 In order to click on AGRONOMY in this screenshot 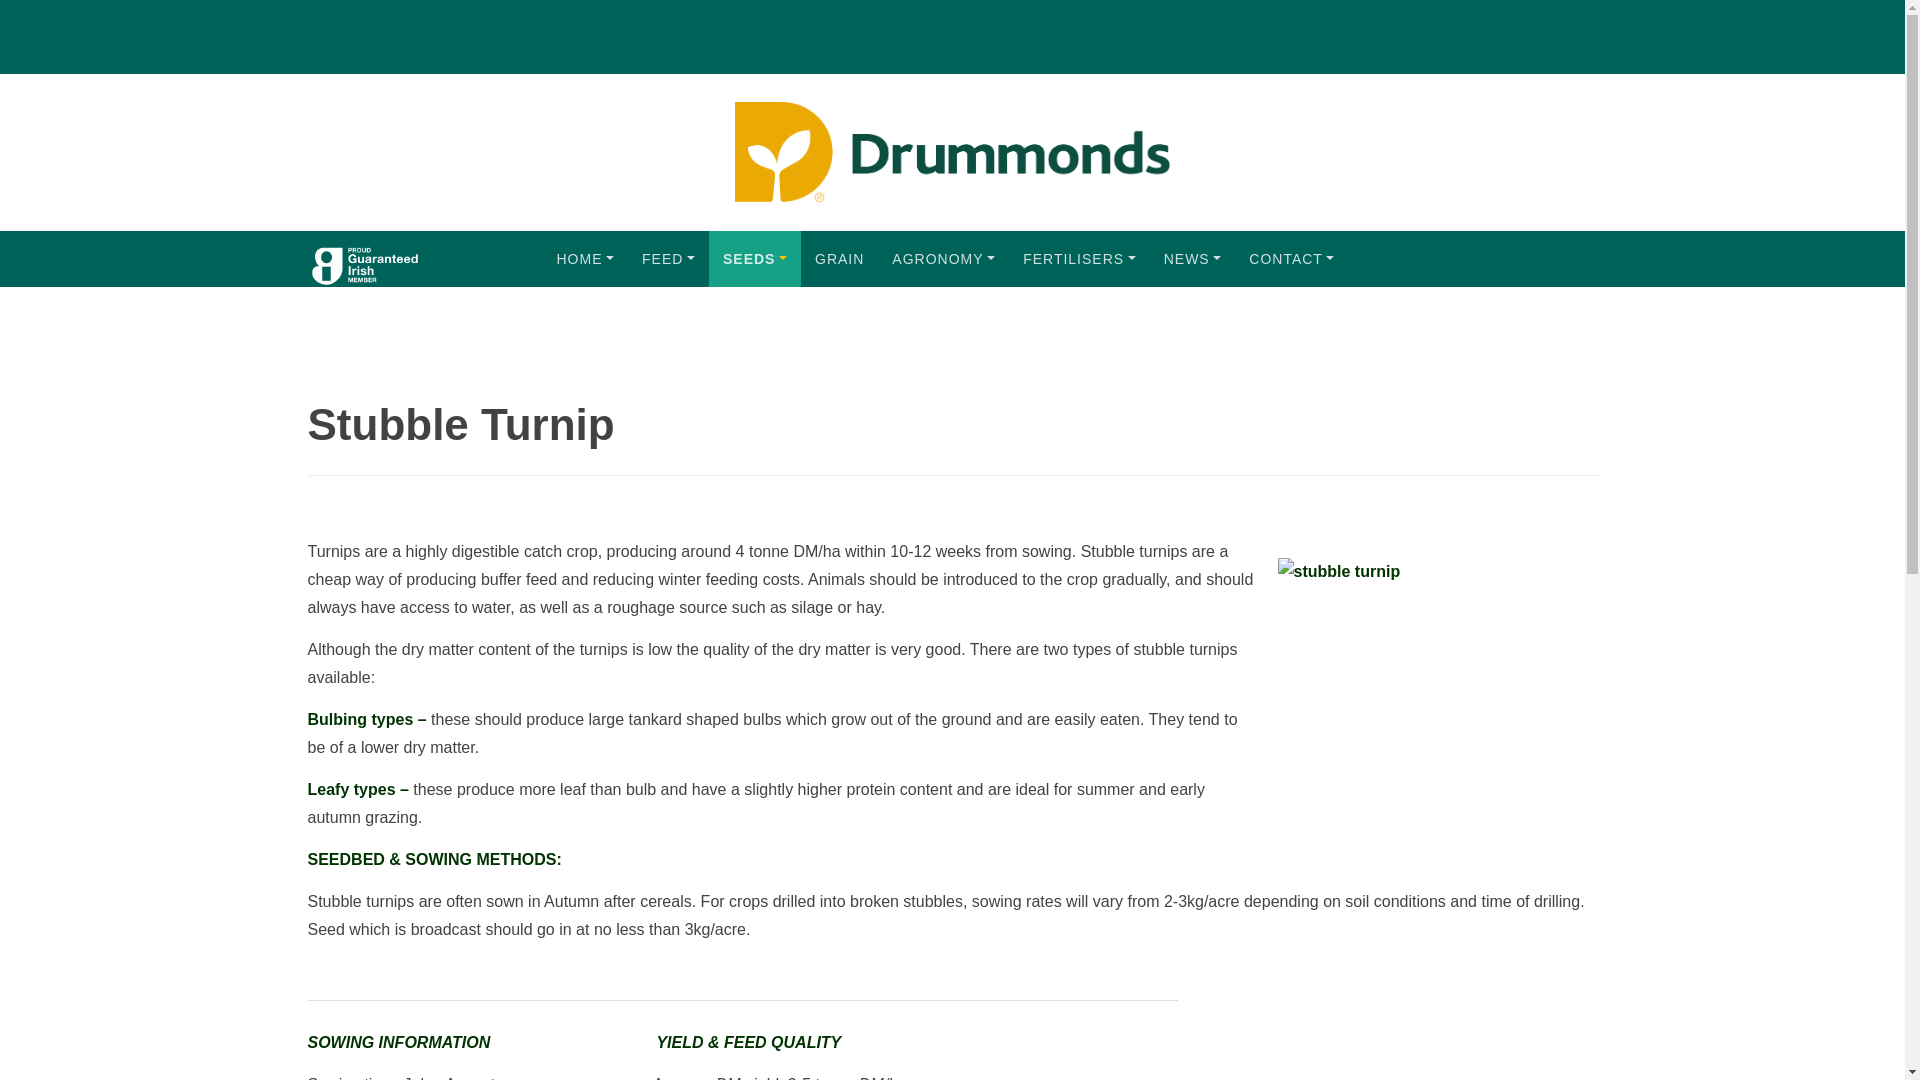, I will do `click(943, 259)`.